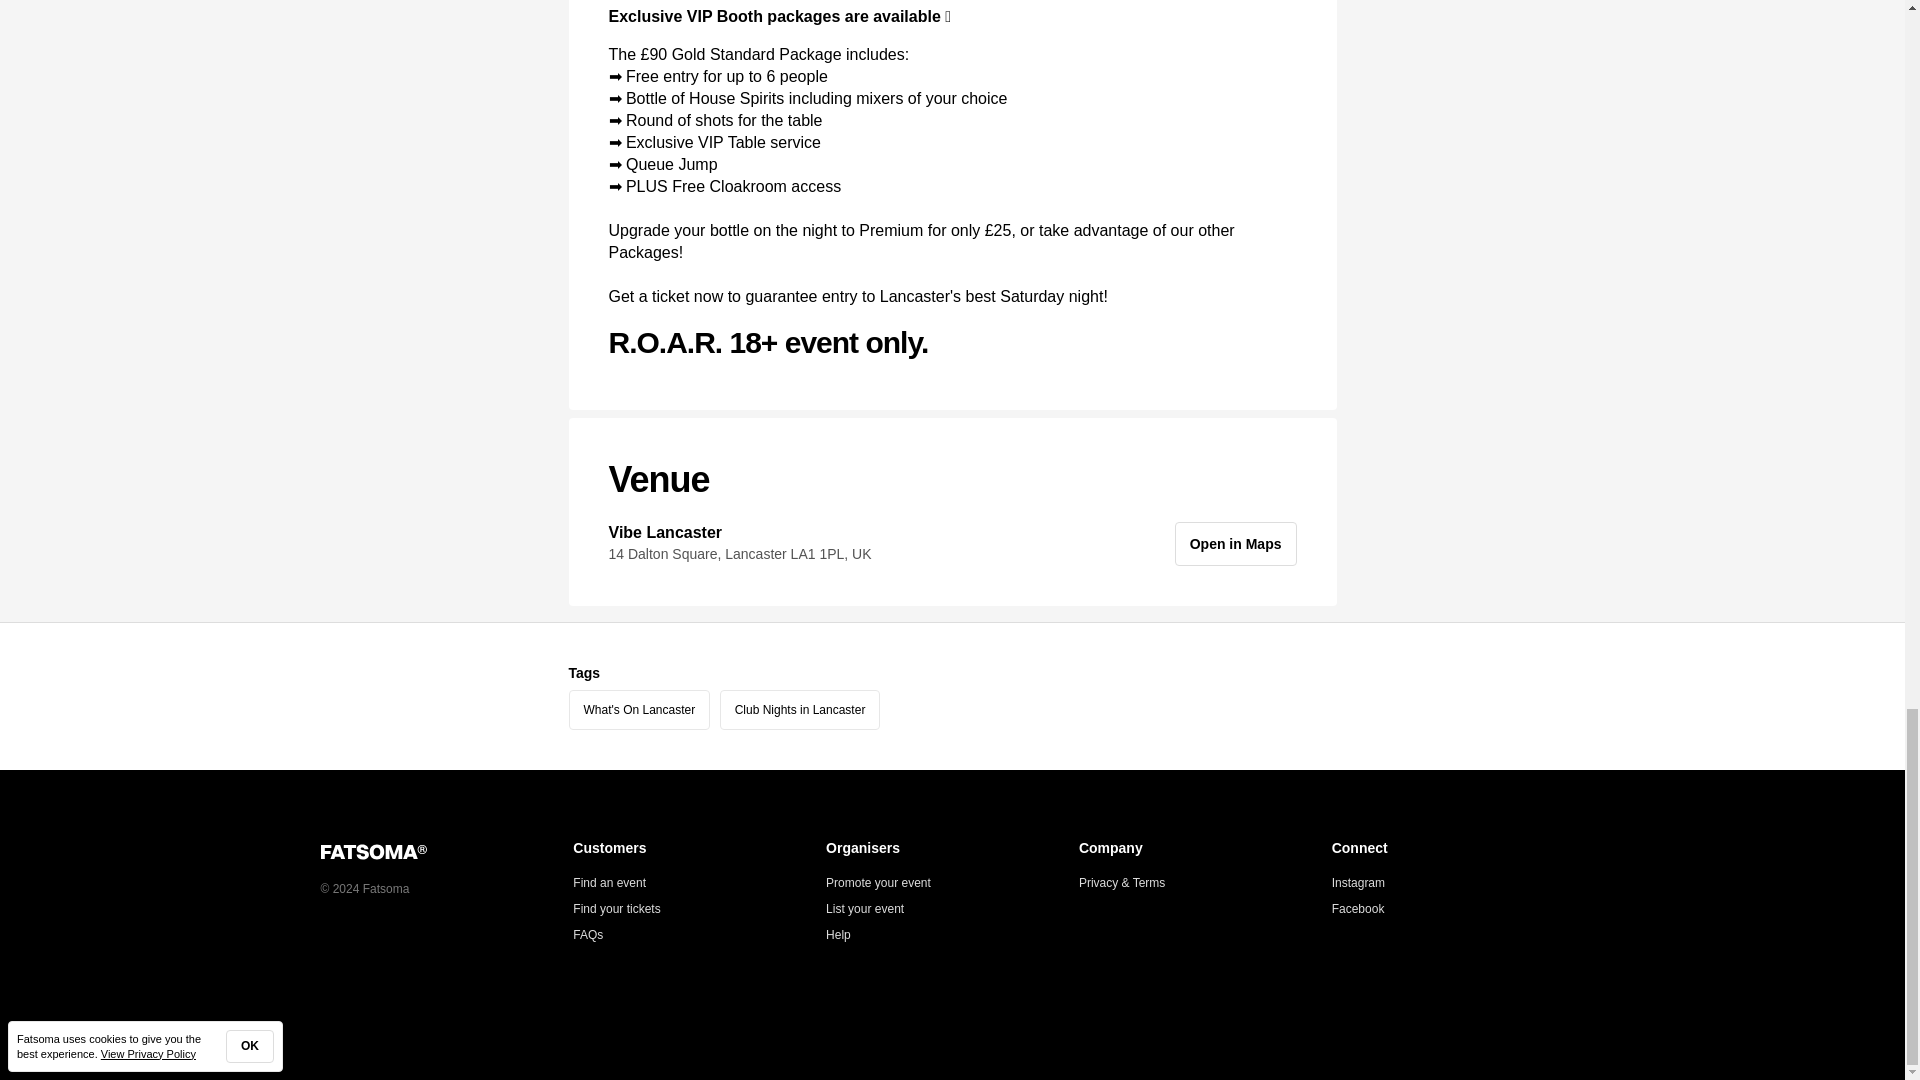 The height and width of the screenshot is (1080, 1920). What do you see at coordinates (800, 710) in the screenshot?
I see `Club Nights in Lancaster` at bounding box center [800, 710].